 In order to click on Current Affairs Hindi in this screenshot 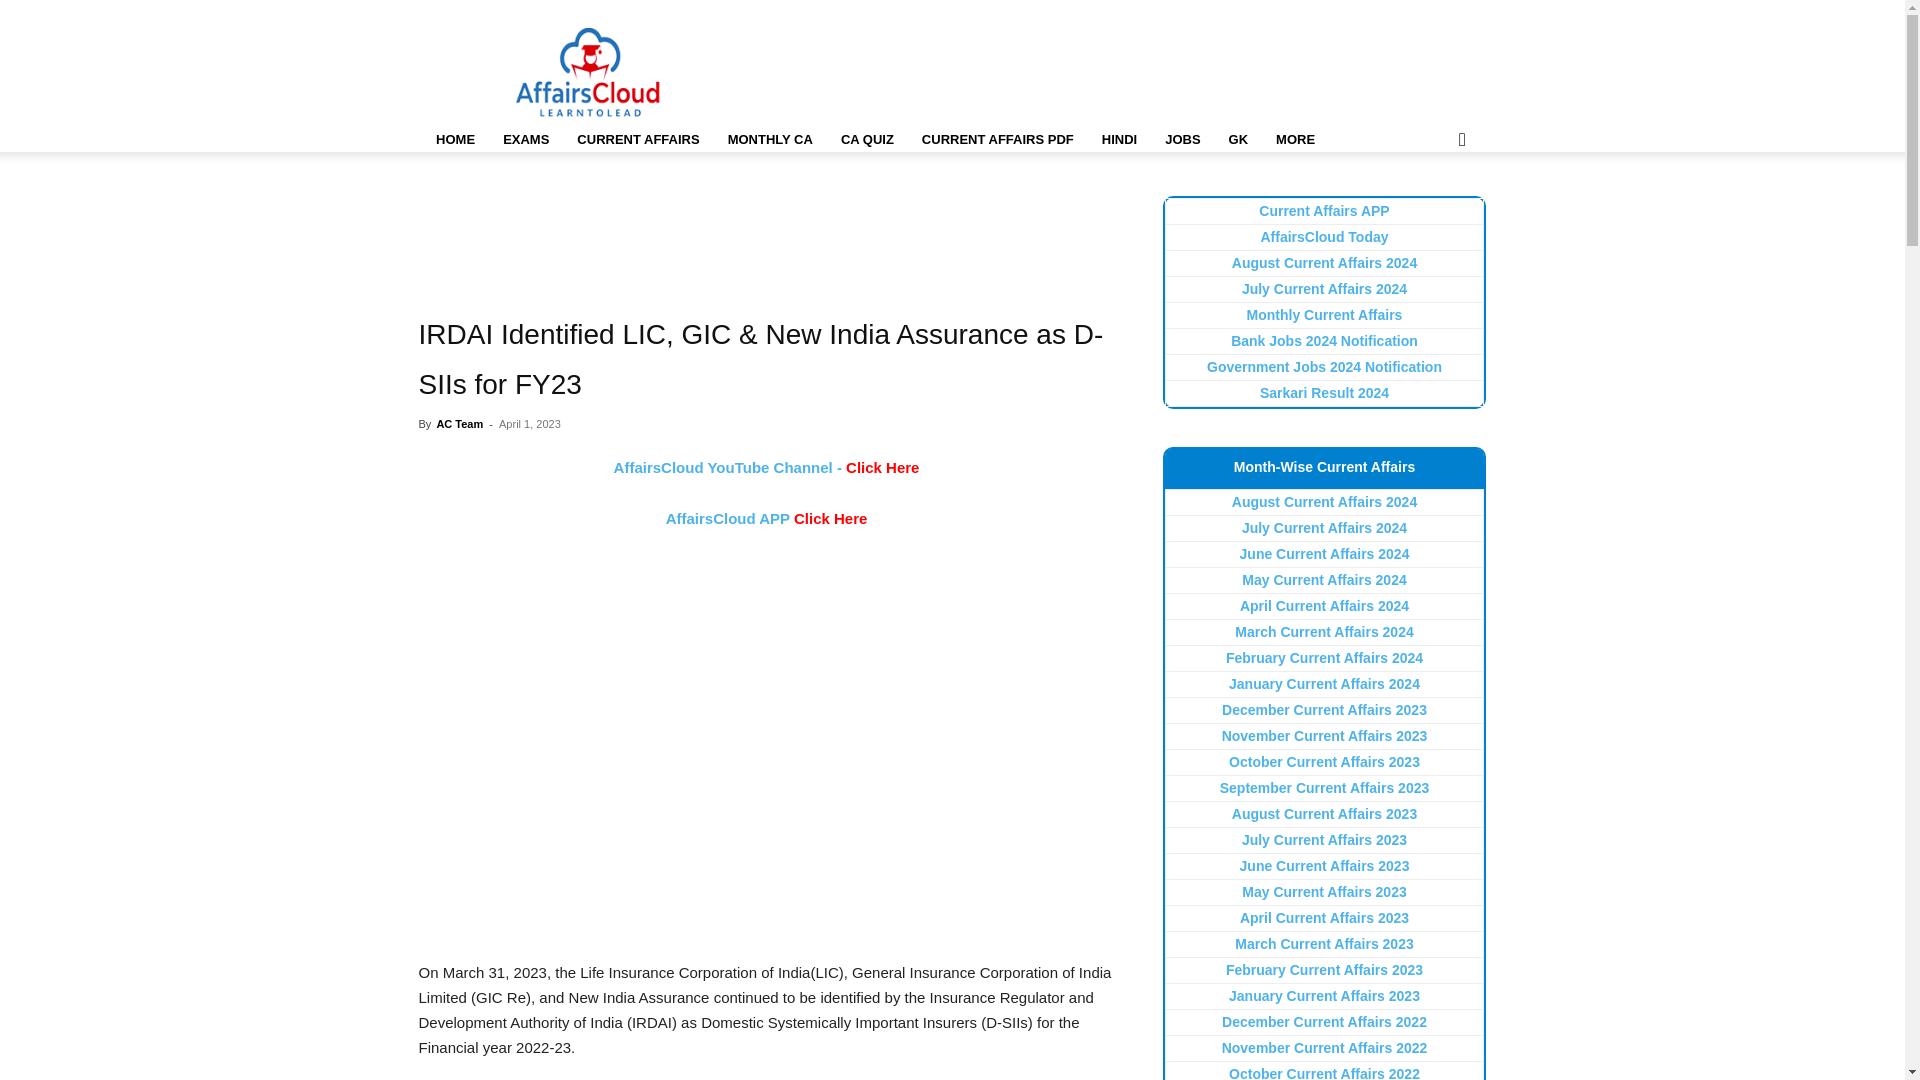, I will do `click(1119, 140)`.